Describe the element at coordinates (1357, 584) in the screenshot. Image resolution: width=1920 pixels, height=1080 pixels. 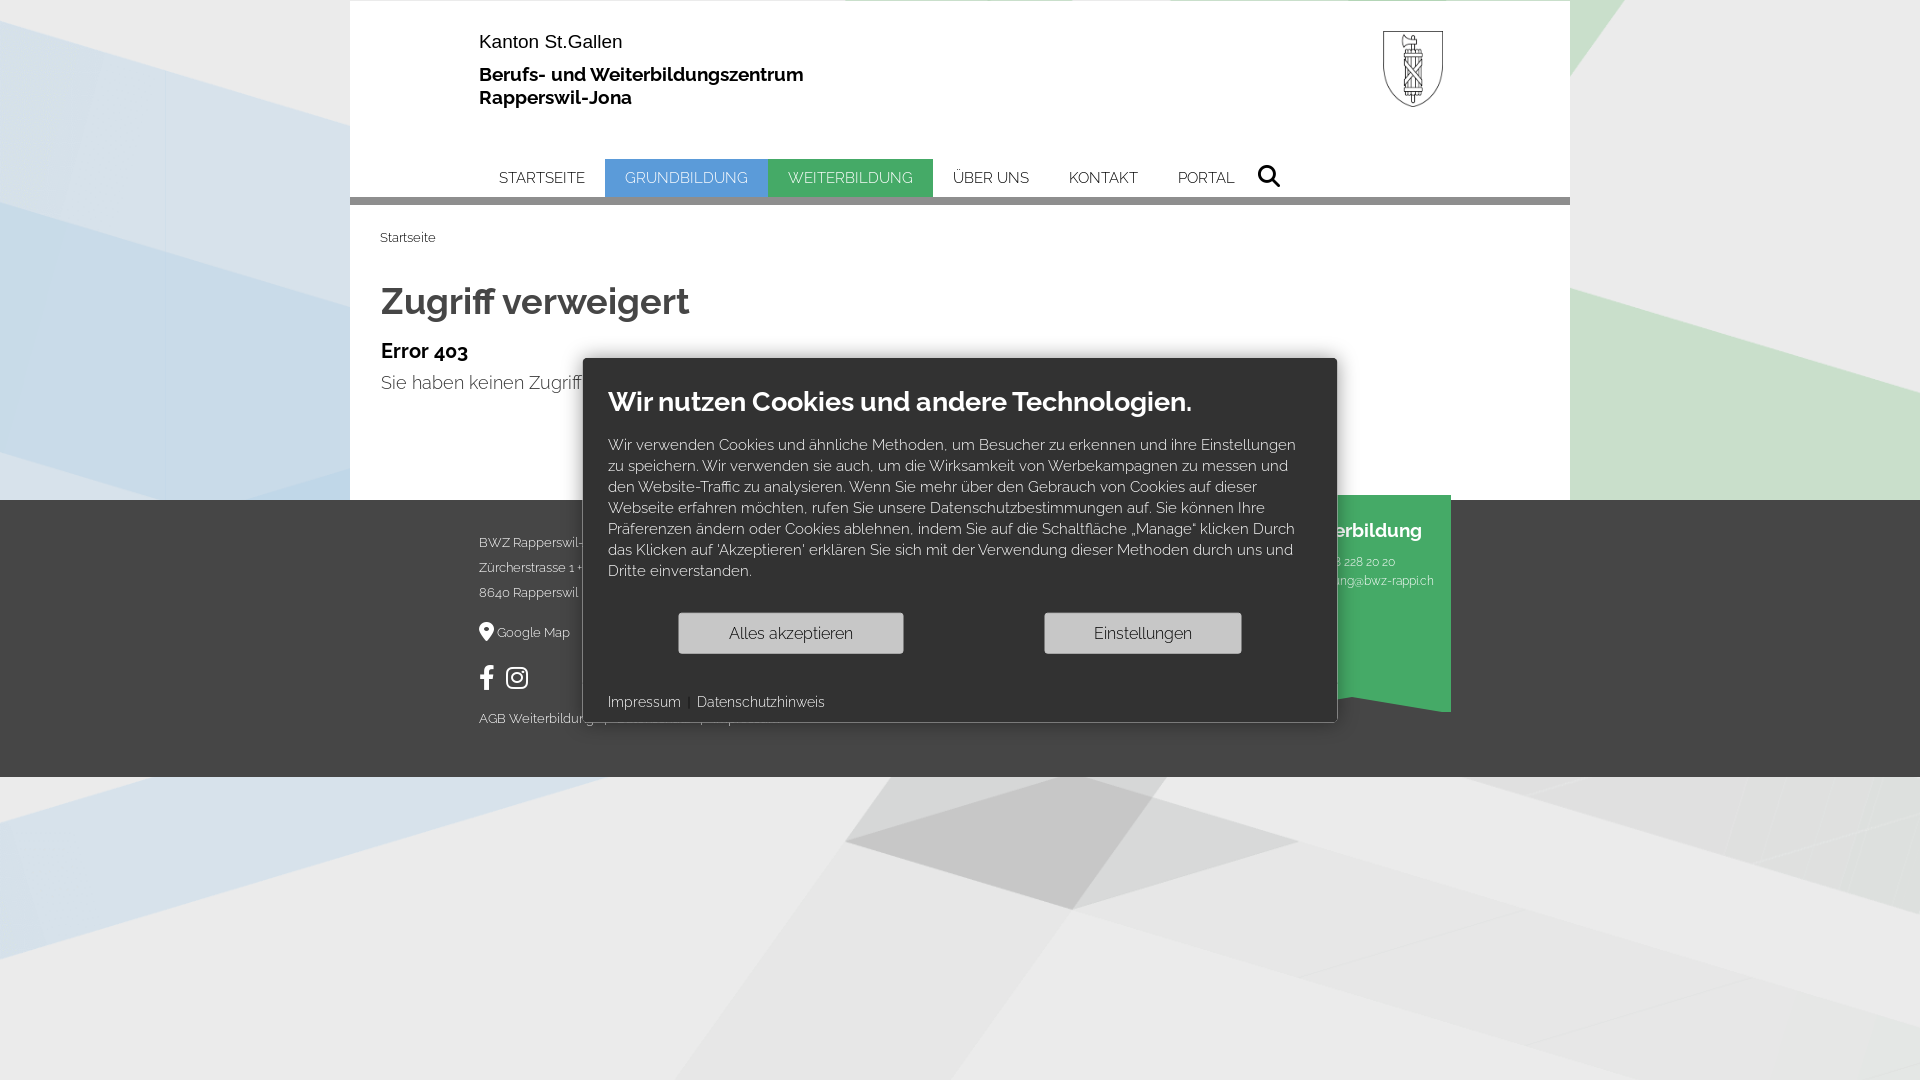
I see `weiterbildung@bwz-rappi.ch` at that location.